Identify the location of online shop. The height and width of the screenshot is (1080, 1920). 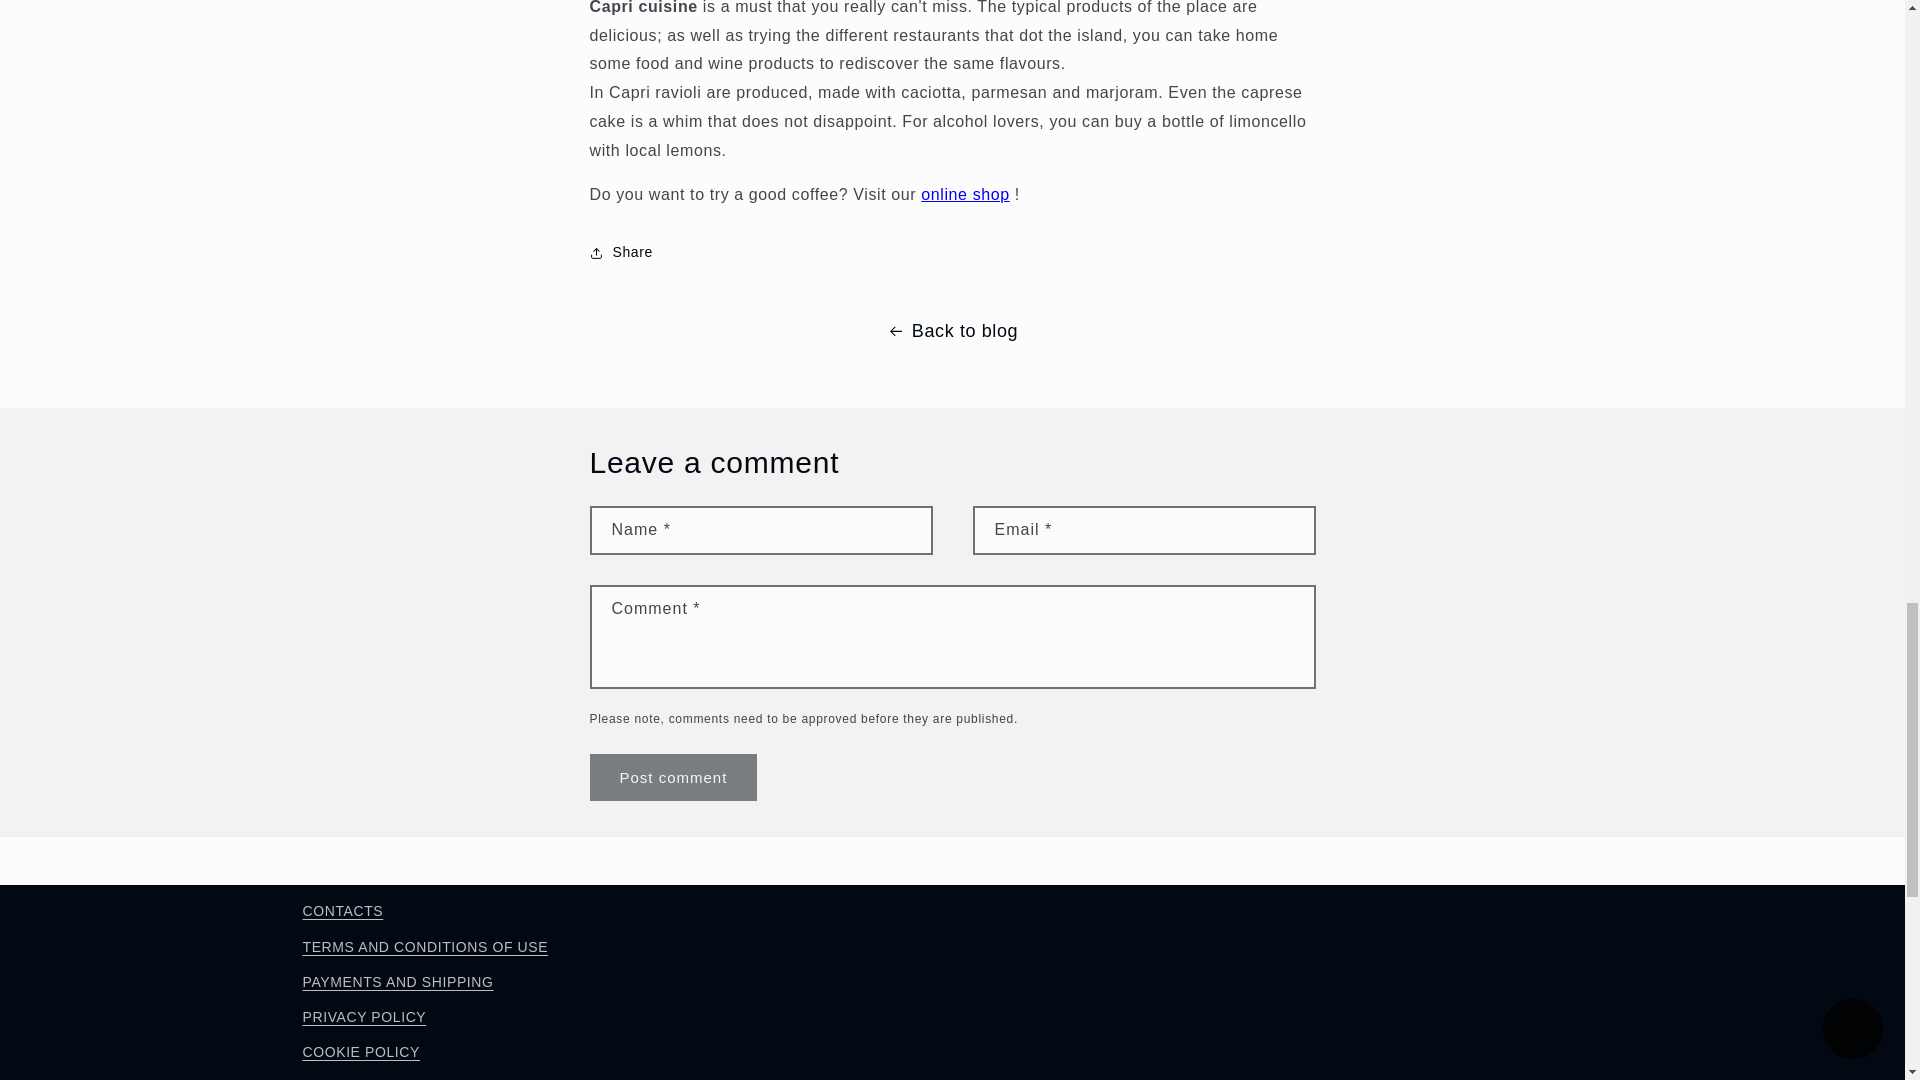
(965, 194).